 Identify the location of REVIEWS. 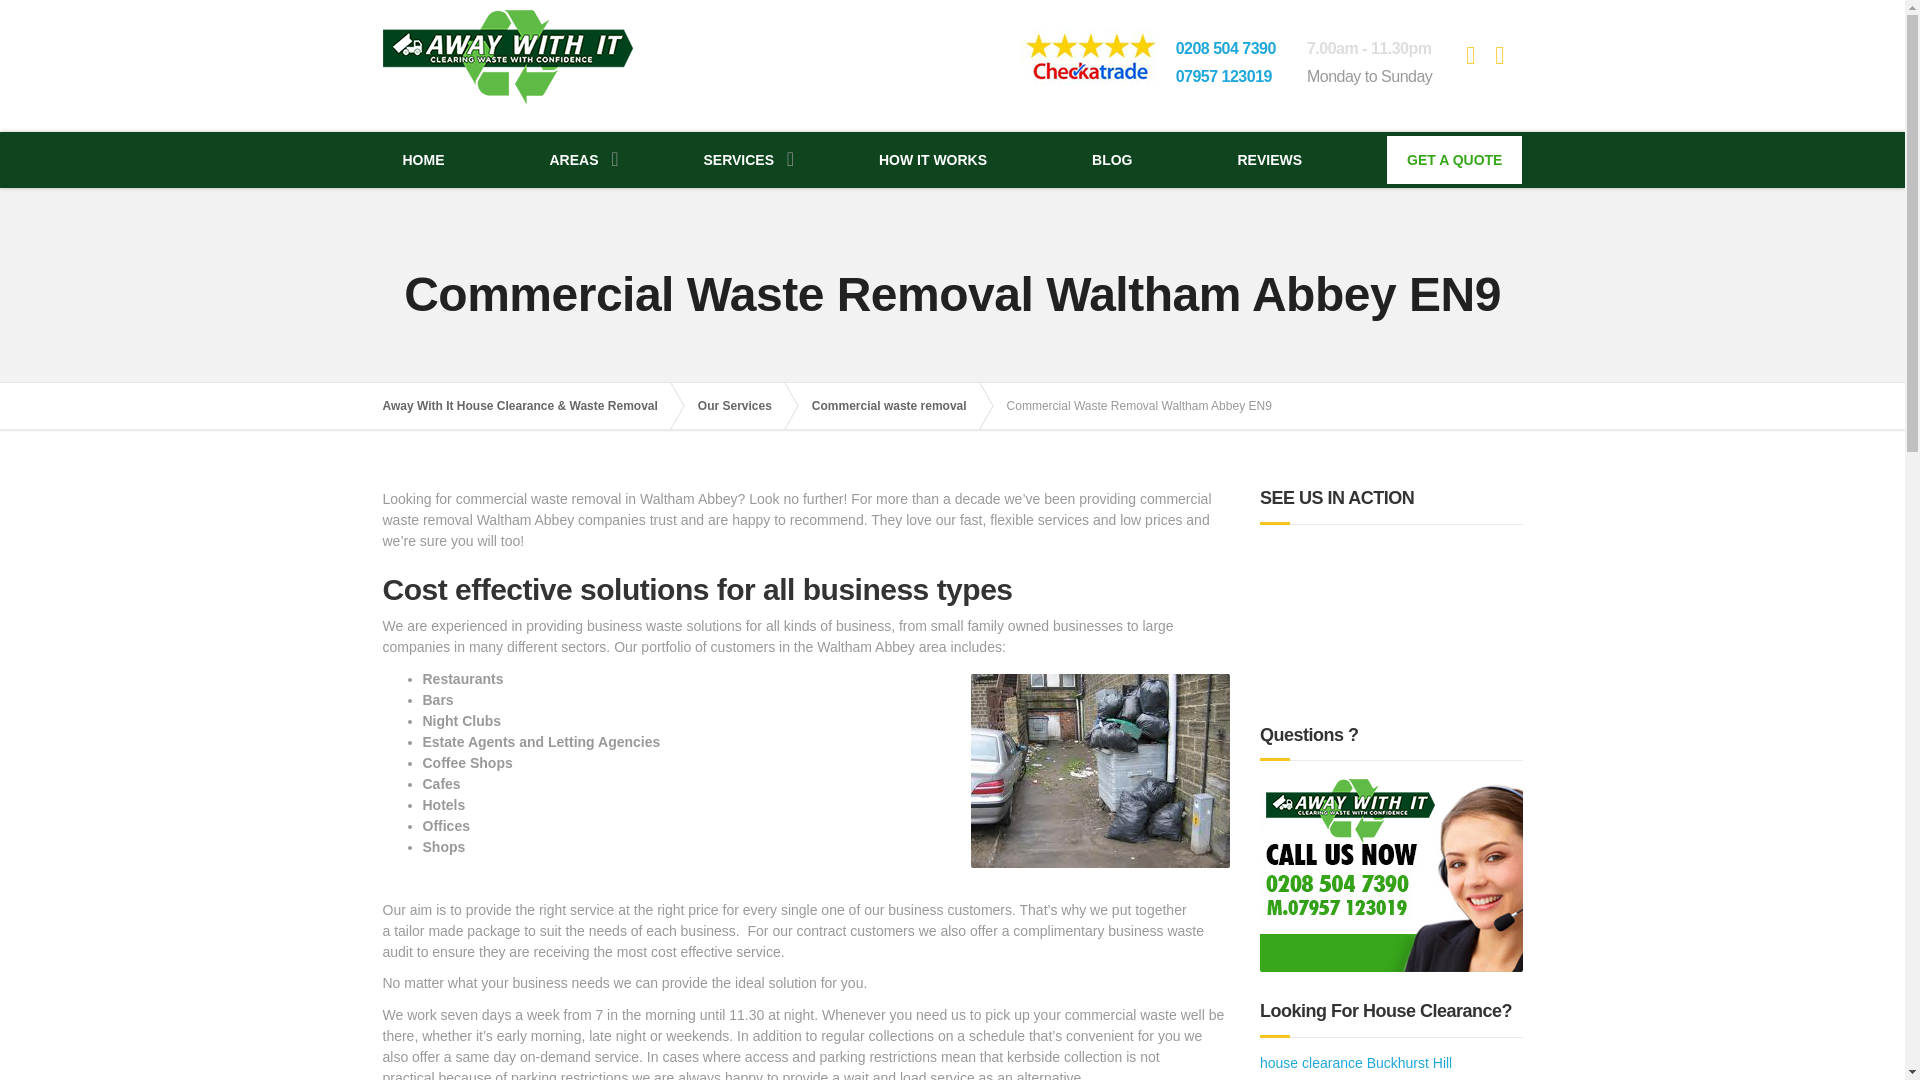
(1270, 160).